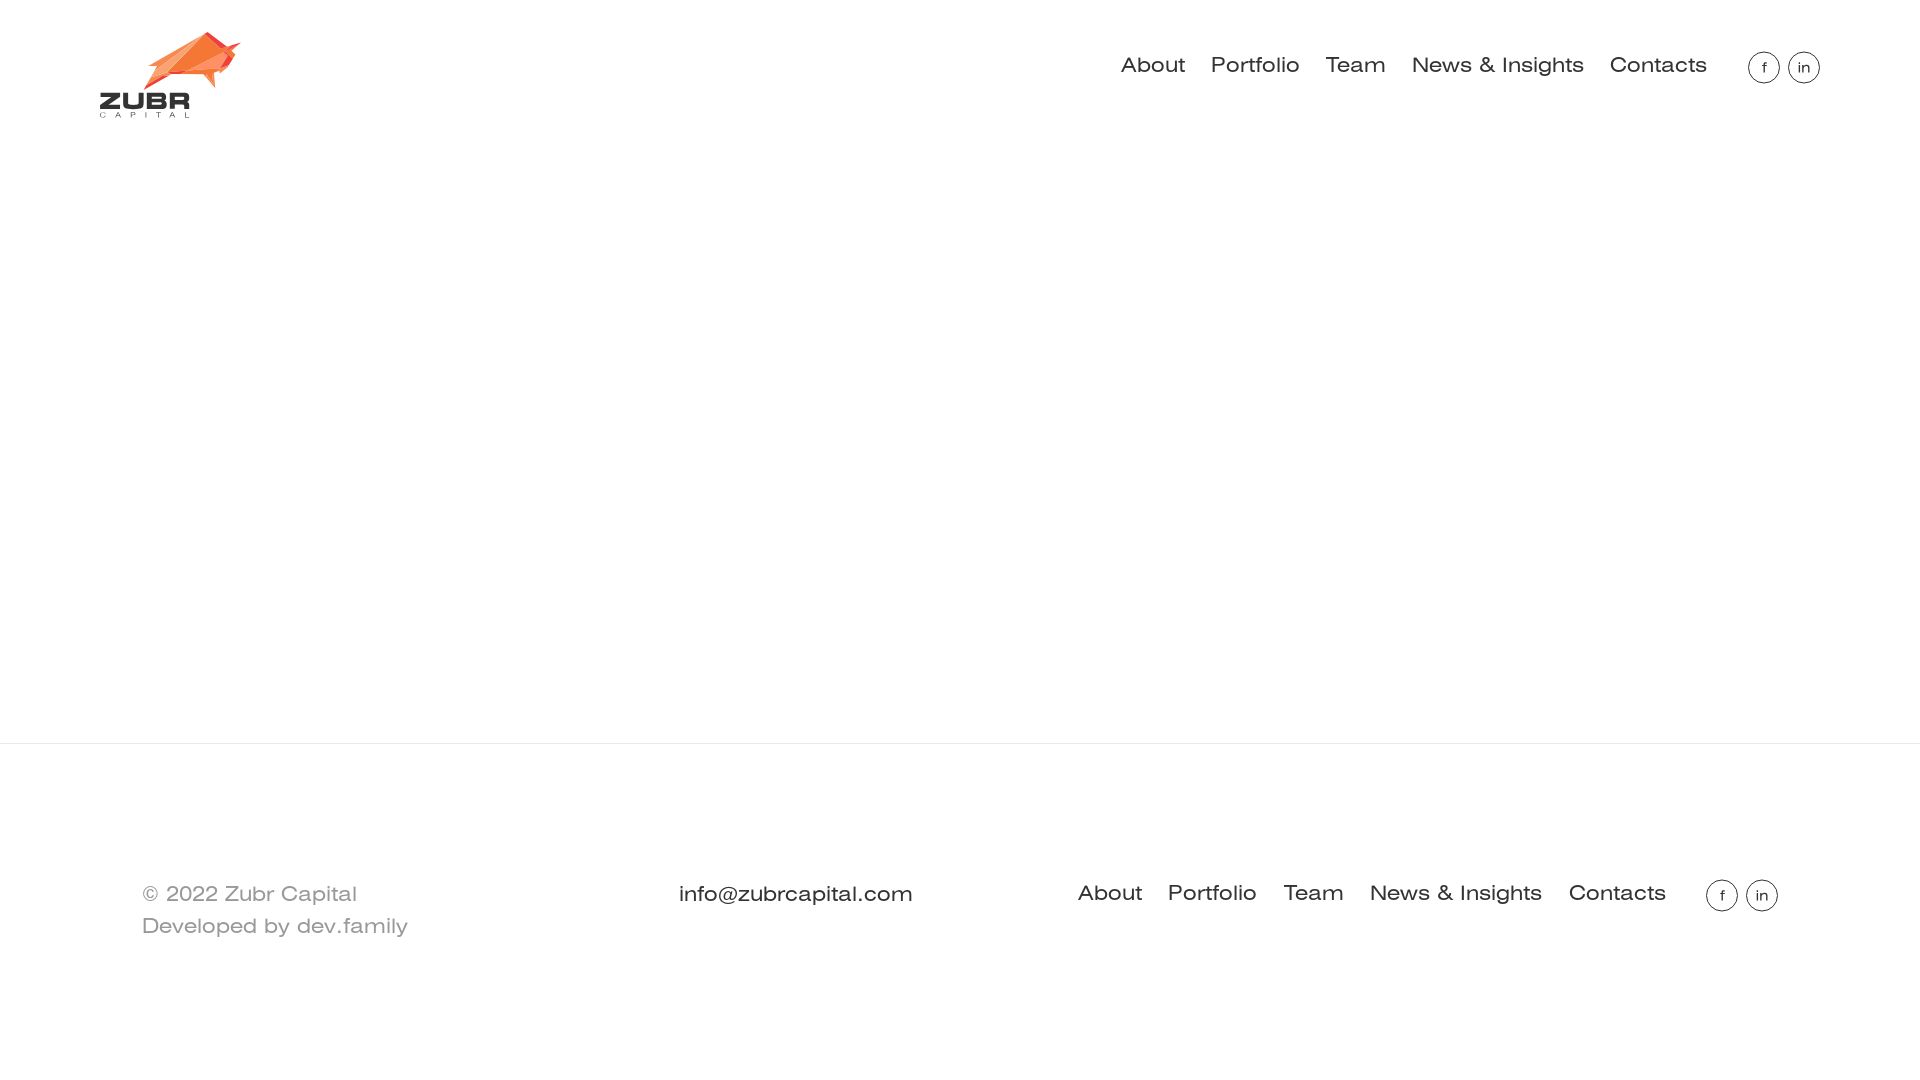 This screenshot has height=1080, width=1920. What do you see at coordinates (1110, 894) in the screenshot?
I see `About` at bounding box center [1110, 894].